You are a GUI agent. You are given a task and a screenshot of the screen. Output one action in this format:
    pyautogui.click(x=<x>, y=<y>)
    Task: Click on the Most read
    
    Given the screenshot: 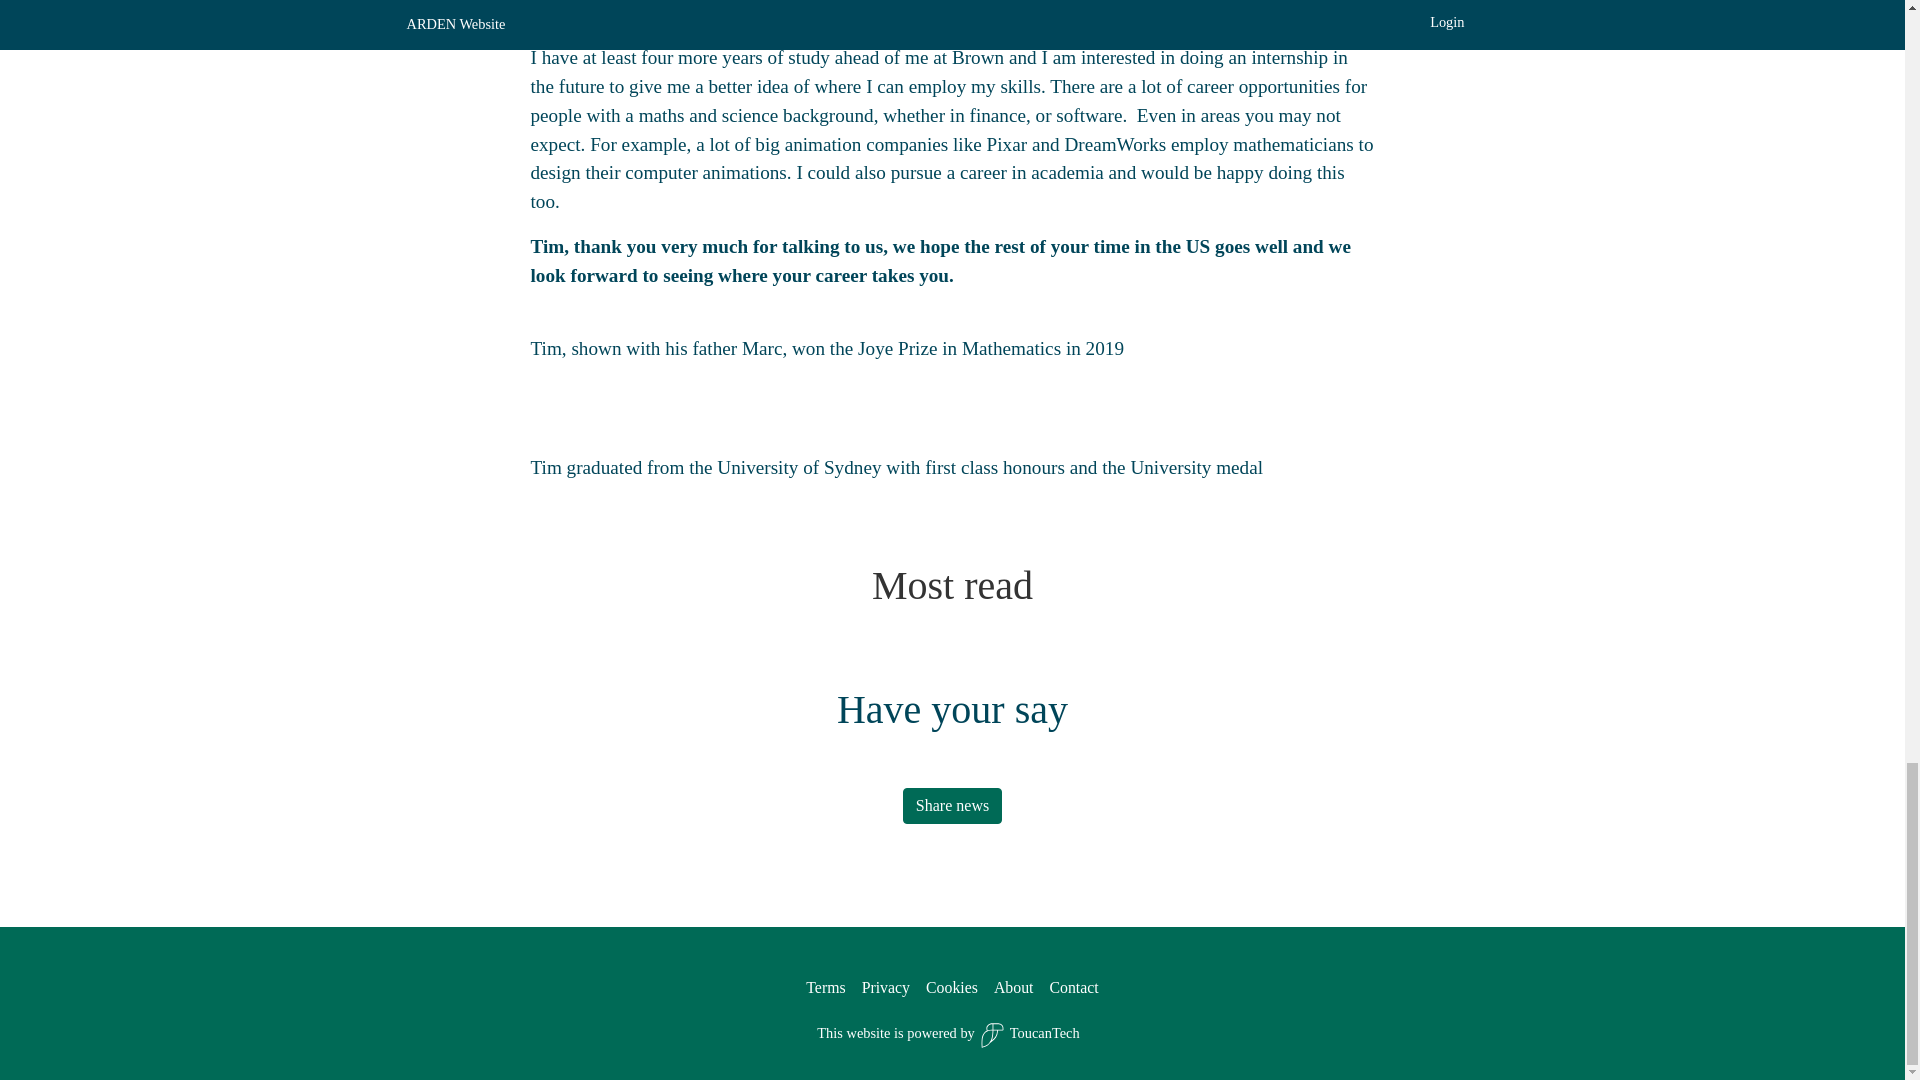 What is the action you would take?
    pyautogui.click(x=952, y=585)
    